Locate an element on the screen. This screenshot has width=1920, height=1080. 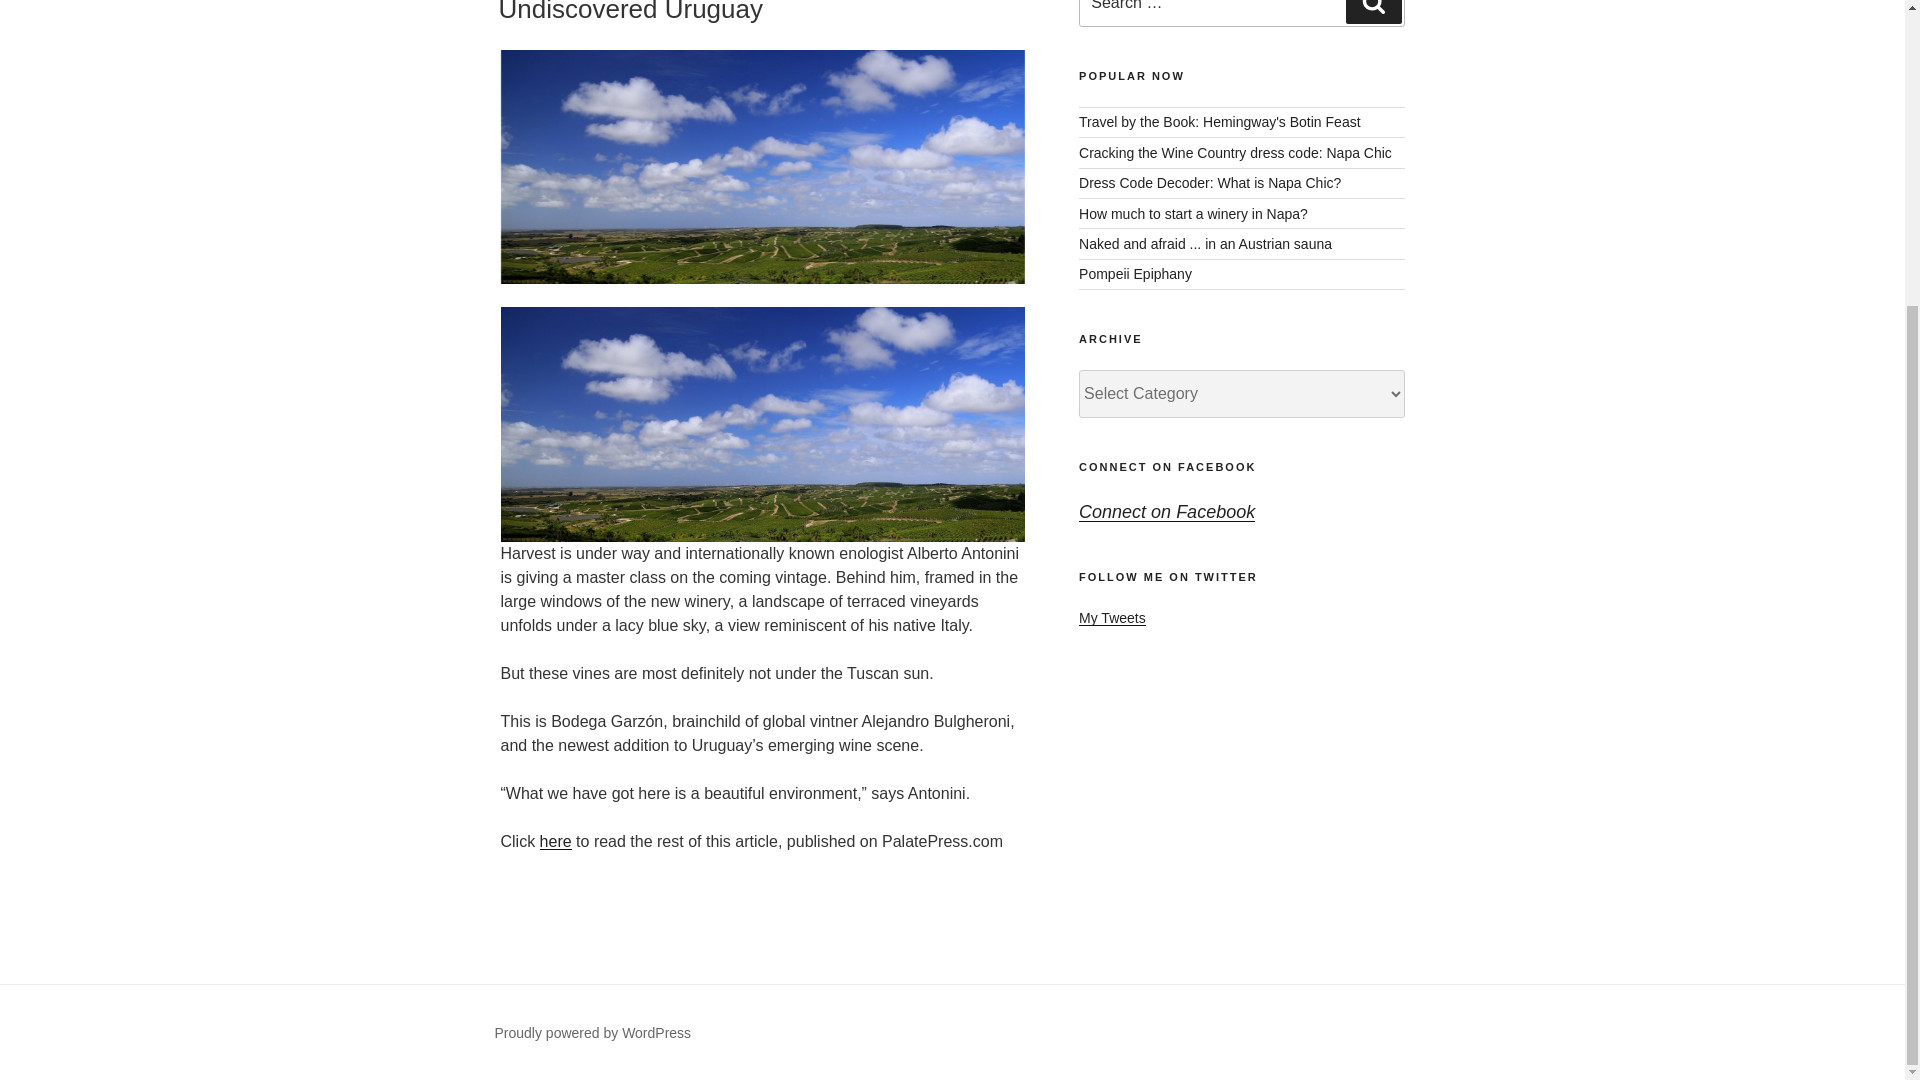
Search is located at coordinates (1373, 12).